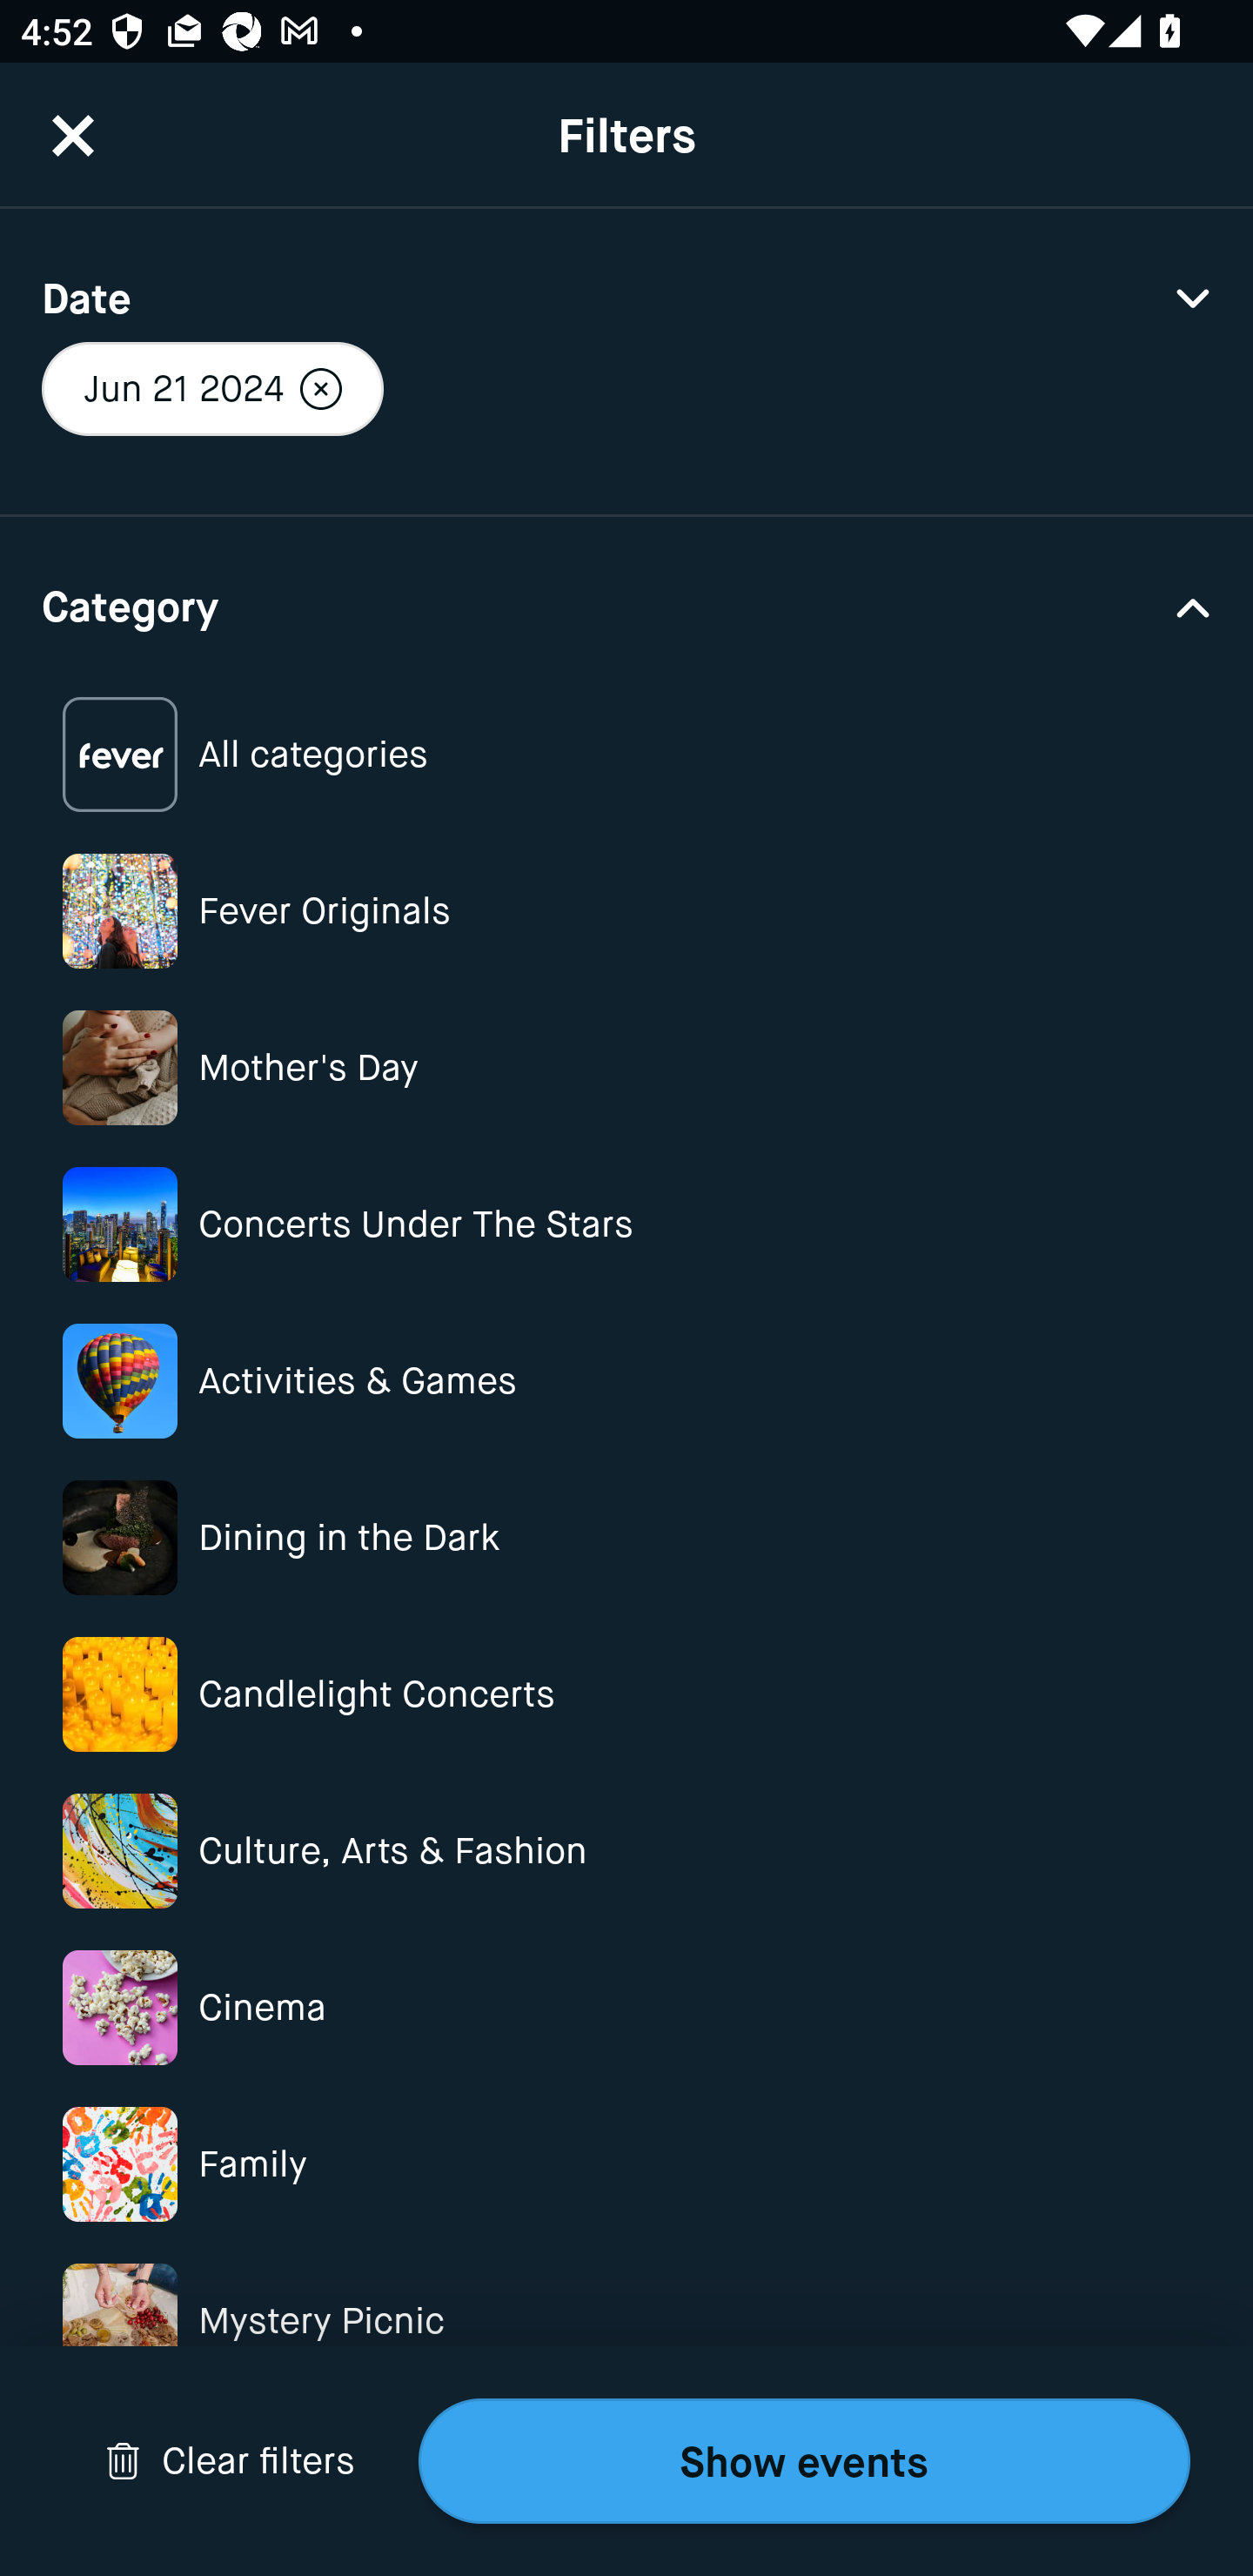 This screenshot has width=1253, height=2576. Describe the element at coordinates (804, 2461) in the screenshot. I see `Show events` at that location.